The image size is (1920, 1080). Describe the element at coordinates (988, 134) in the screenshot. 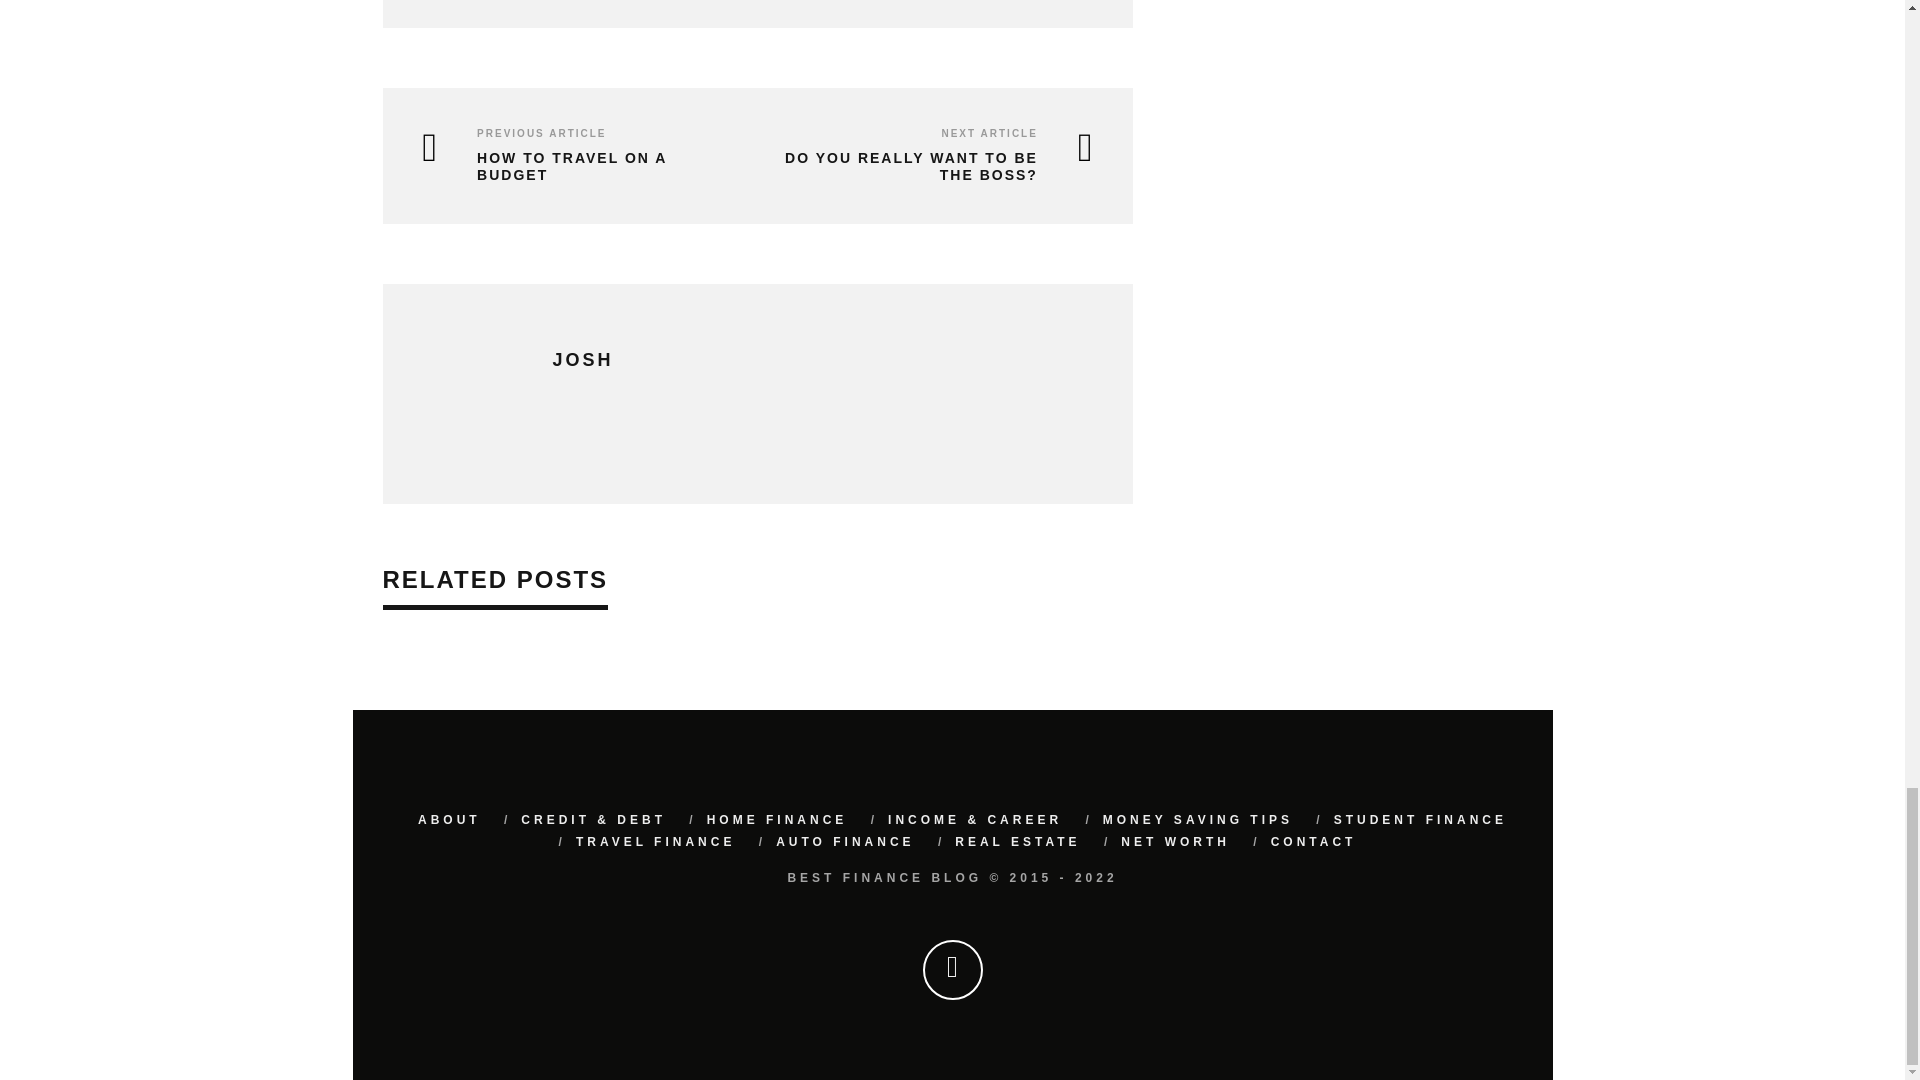

I see `NEXT ARTICLE` at that location.